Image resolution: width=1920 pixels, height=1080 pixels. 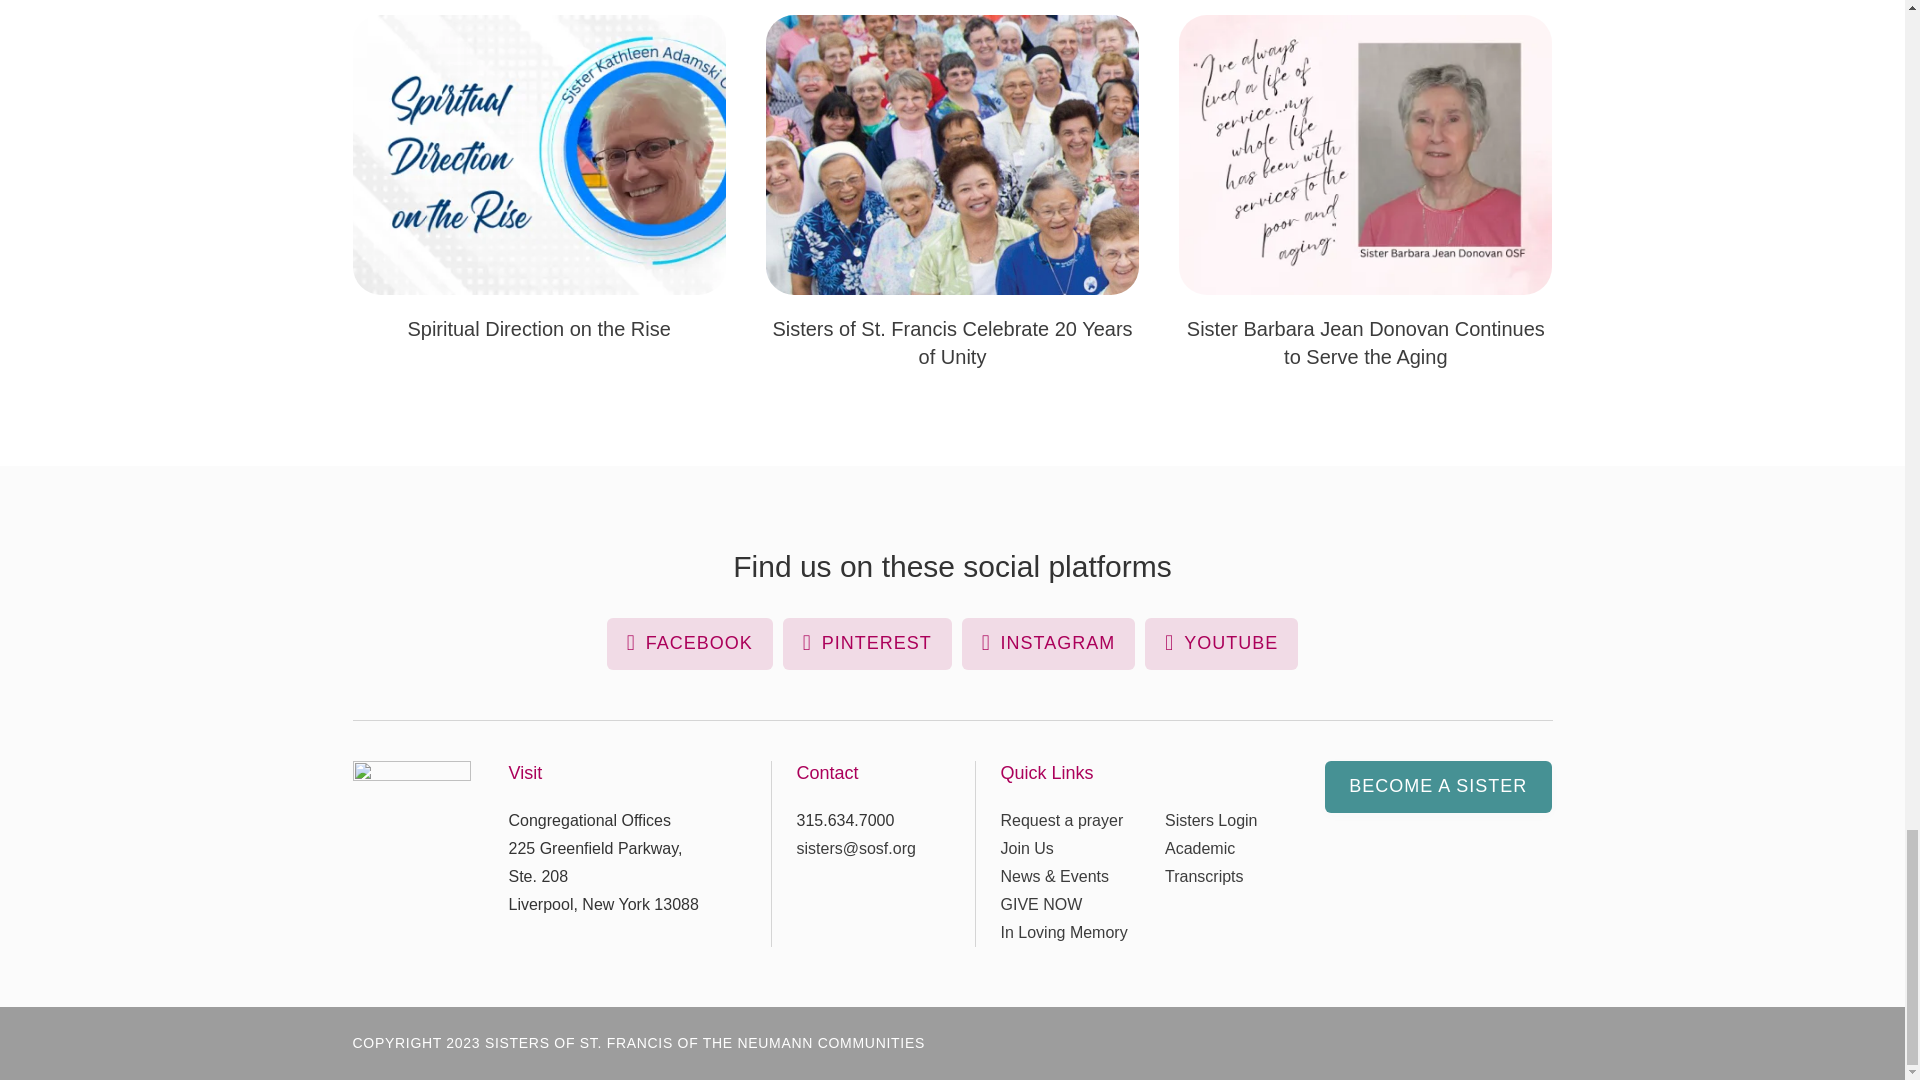 What do you see at coordinates (1048, 644) in the screenshot?
I see `INSTAGRAM` at bounding box center [1048, 644].